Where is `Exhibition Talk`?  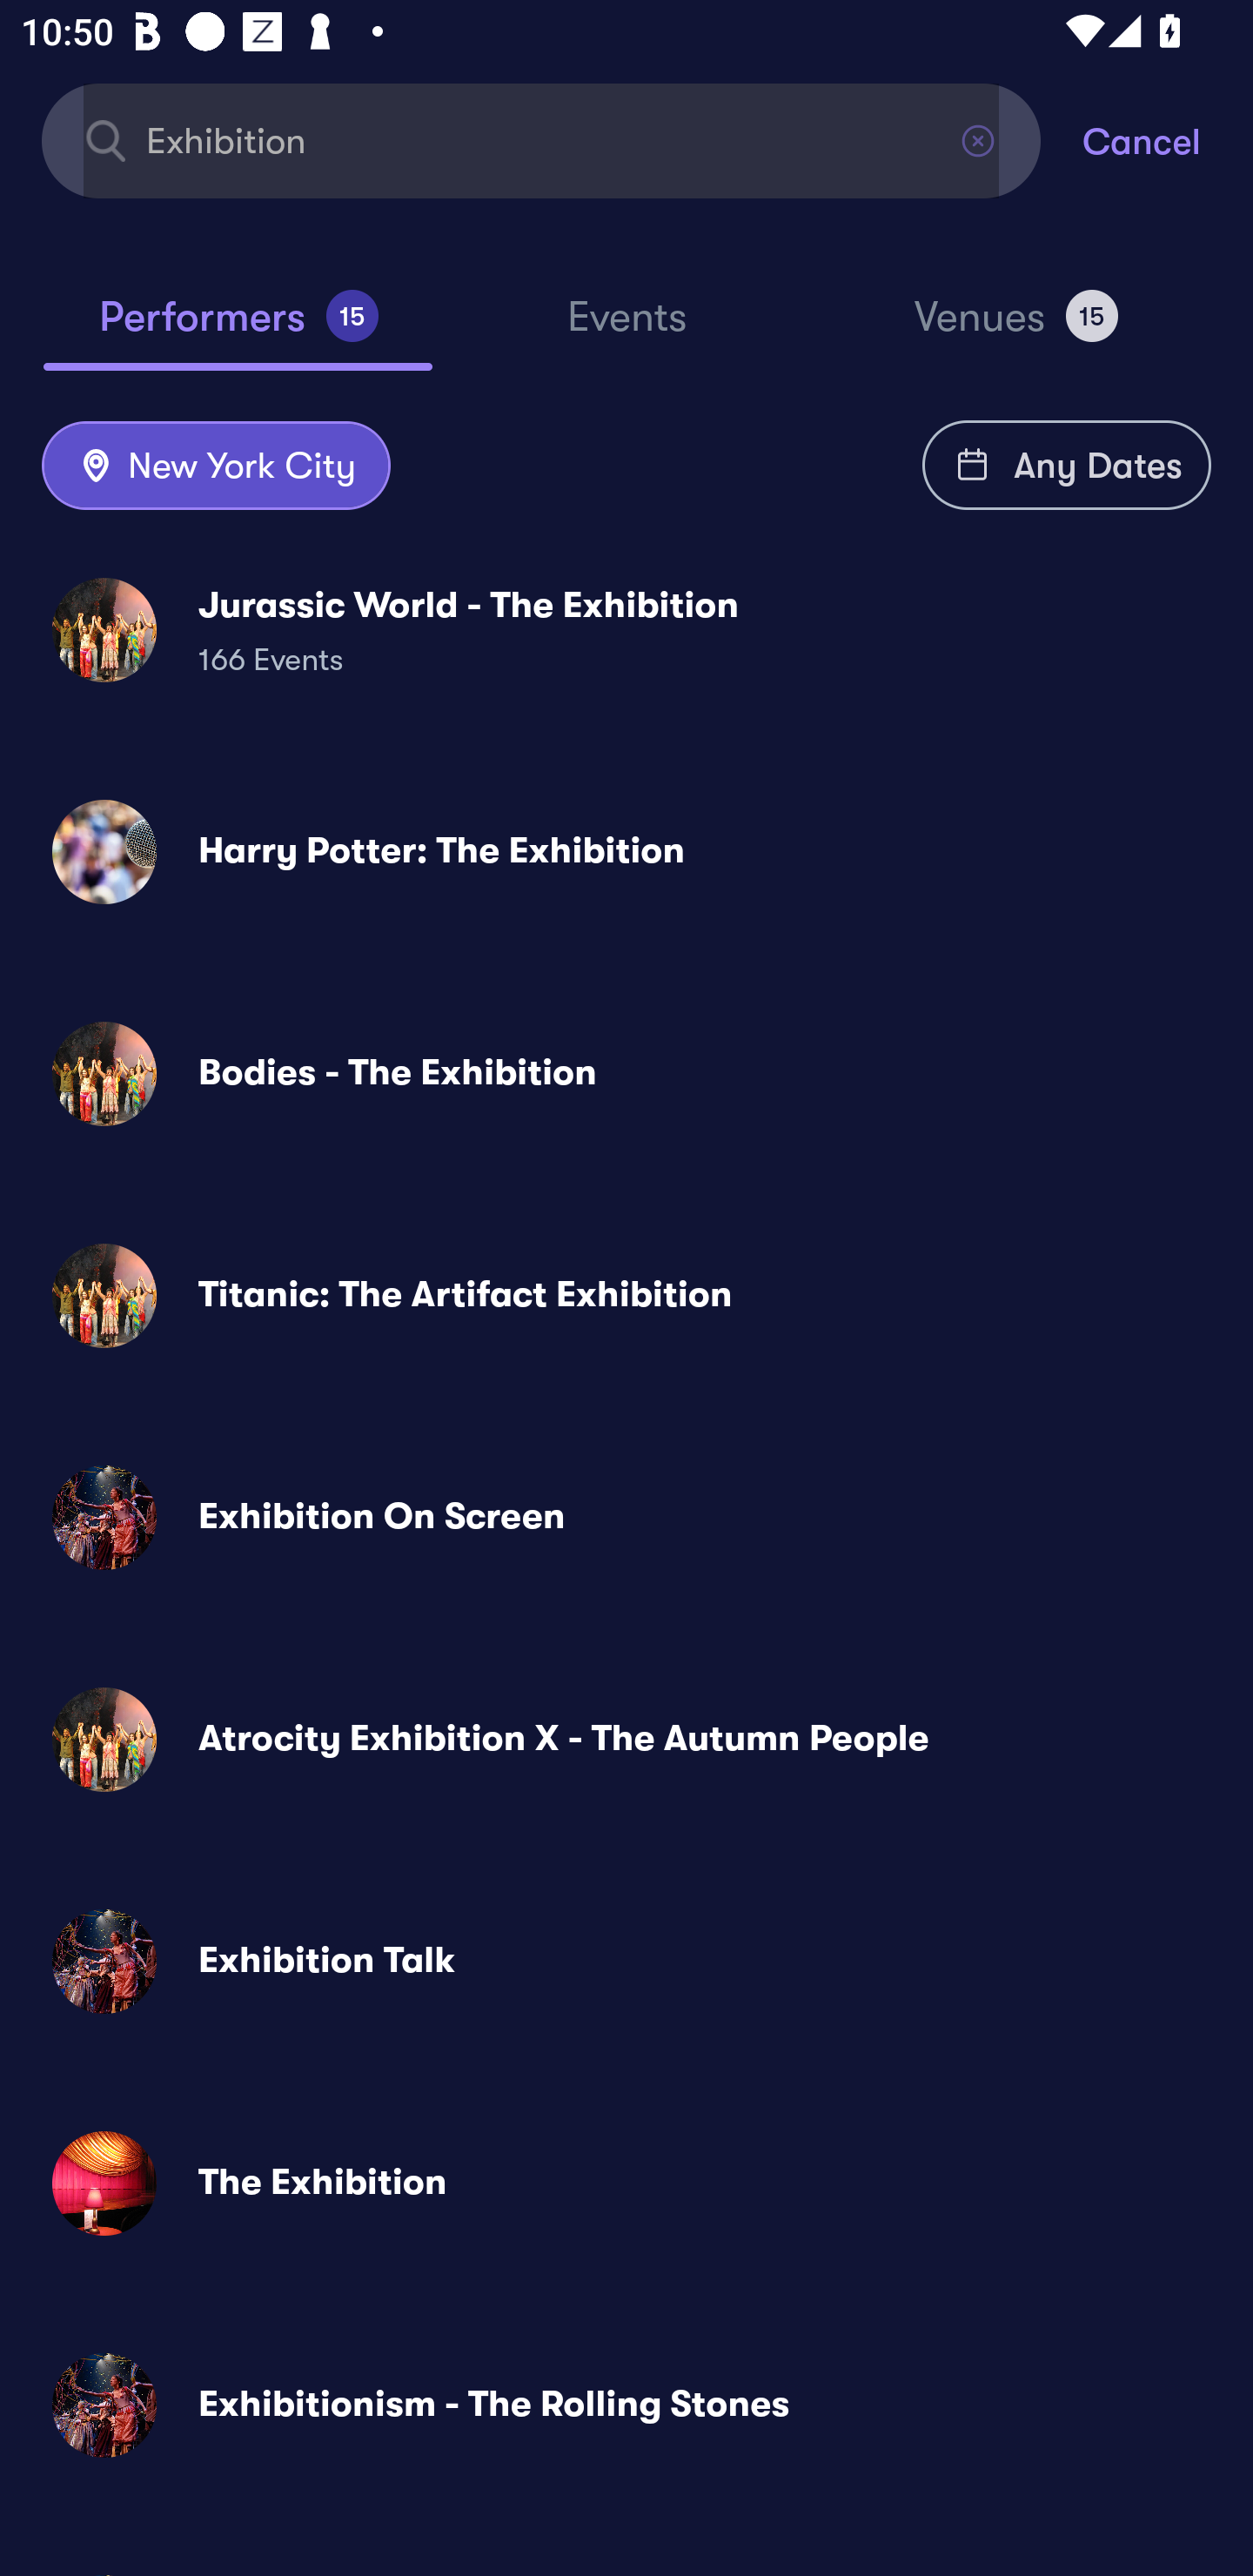 Exhibition Talk is located at coordinates (626, 1962).